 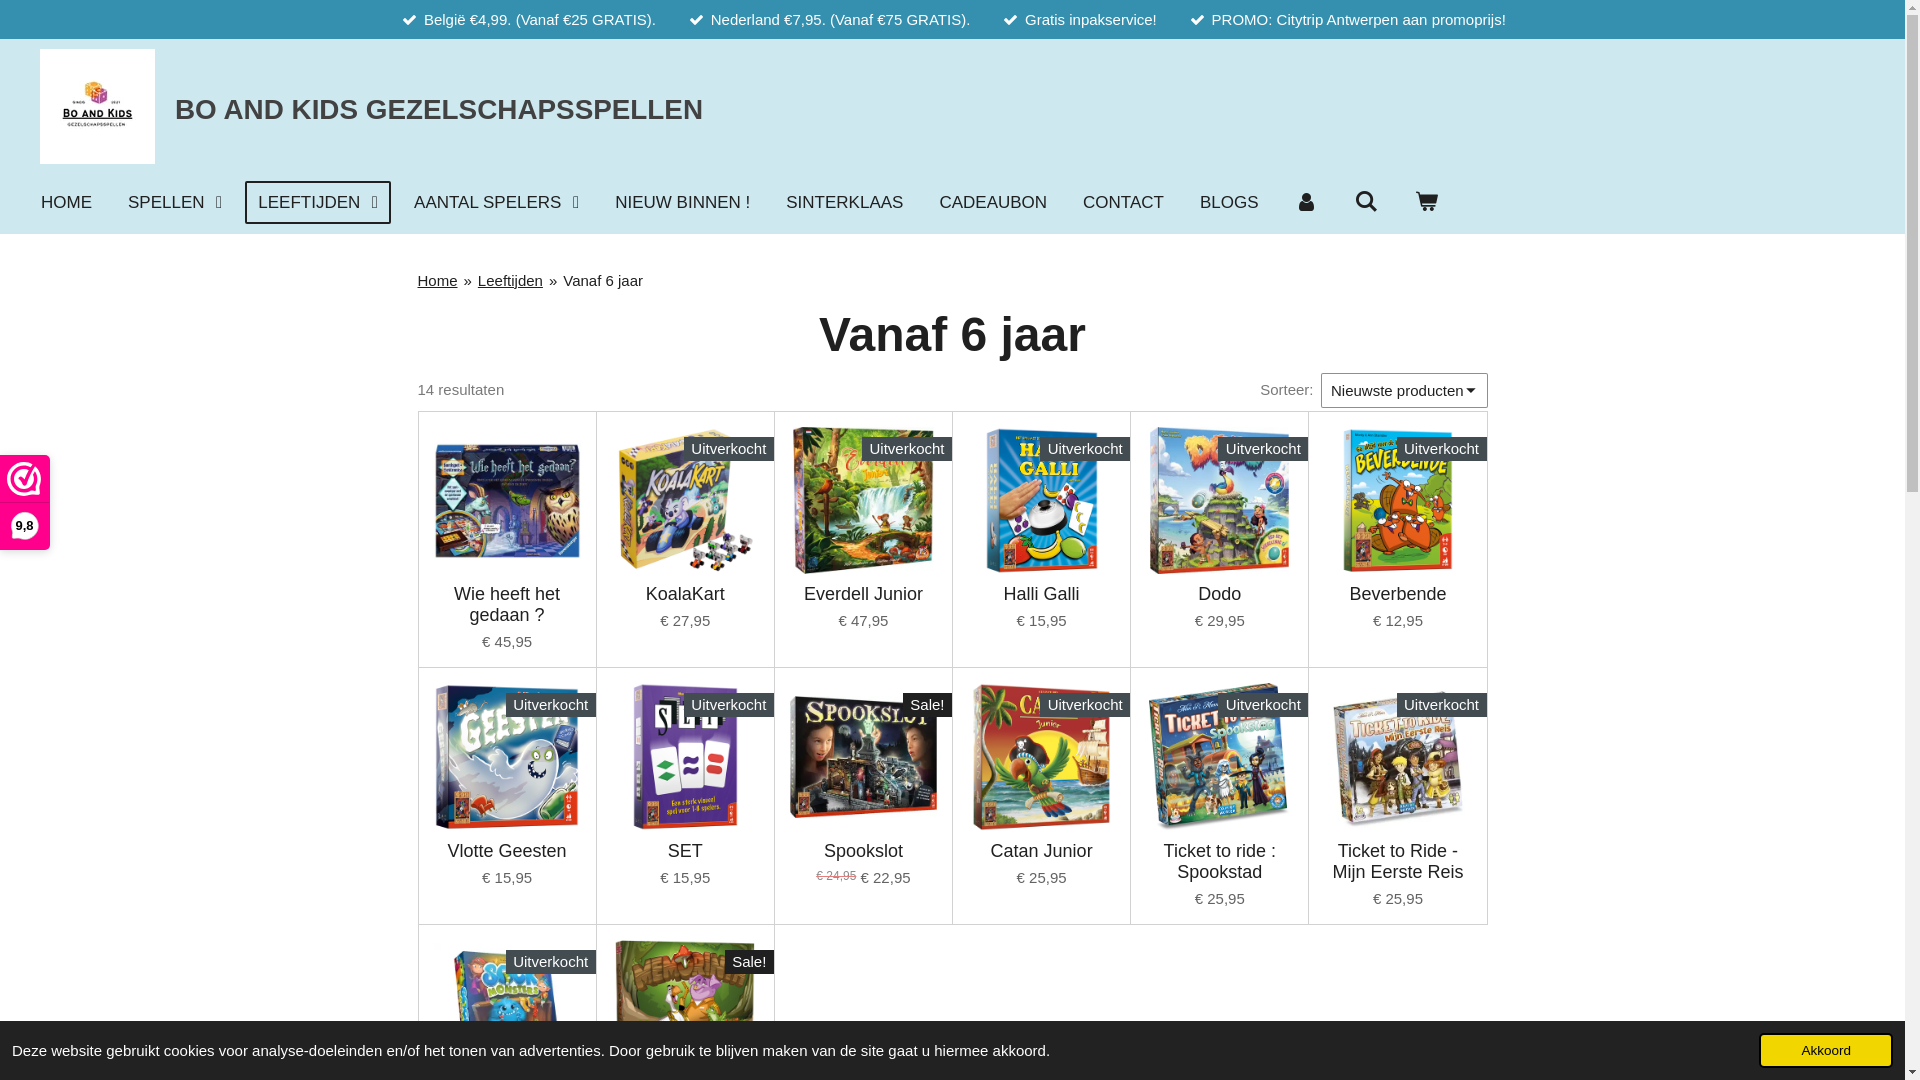 I want to click on Akkoord, so click(x=1826, y=1050).